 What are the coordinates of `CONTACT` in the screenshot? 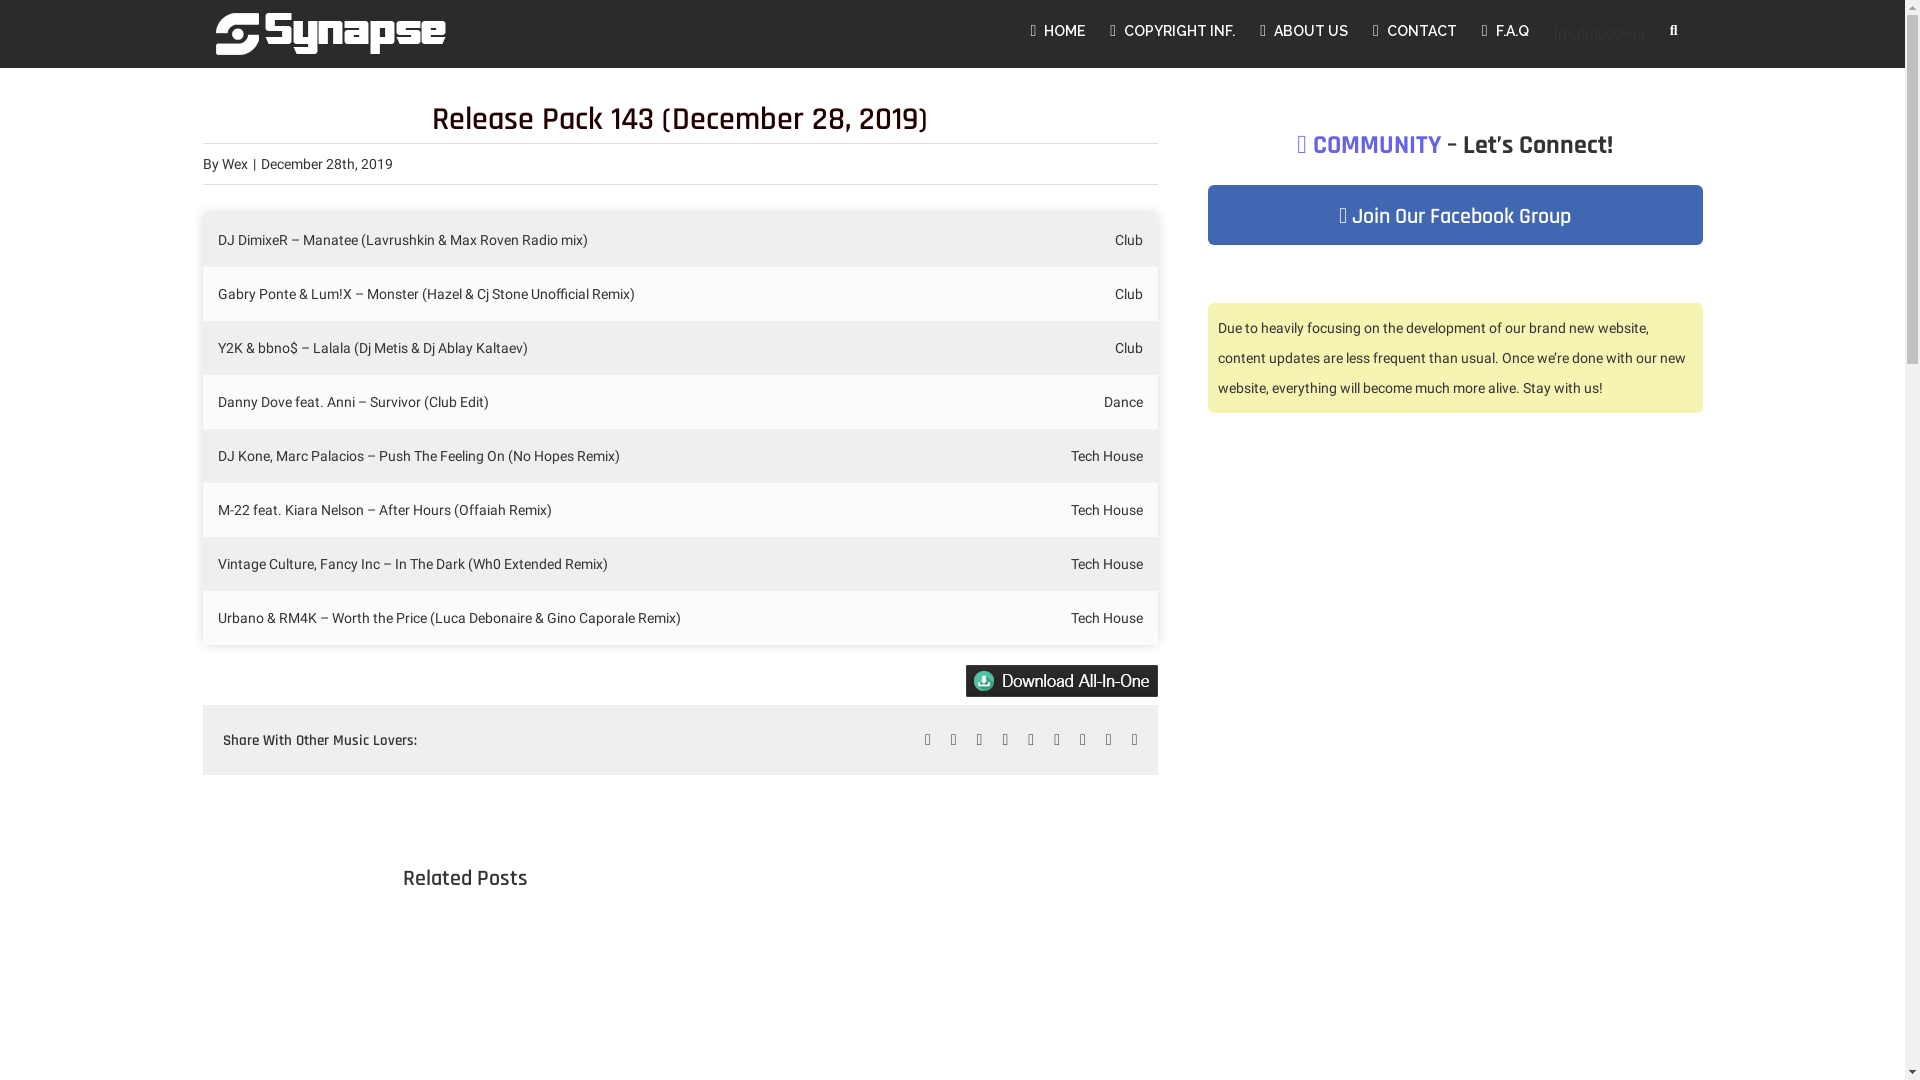 It's located at (1415, 31).